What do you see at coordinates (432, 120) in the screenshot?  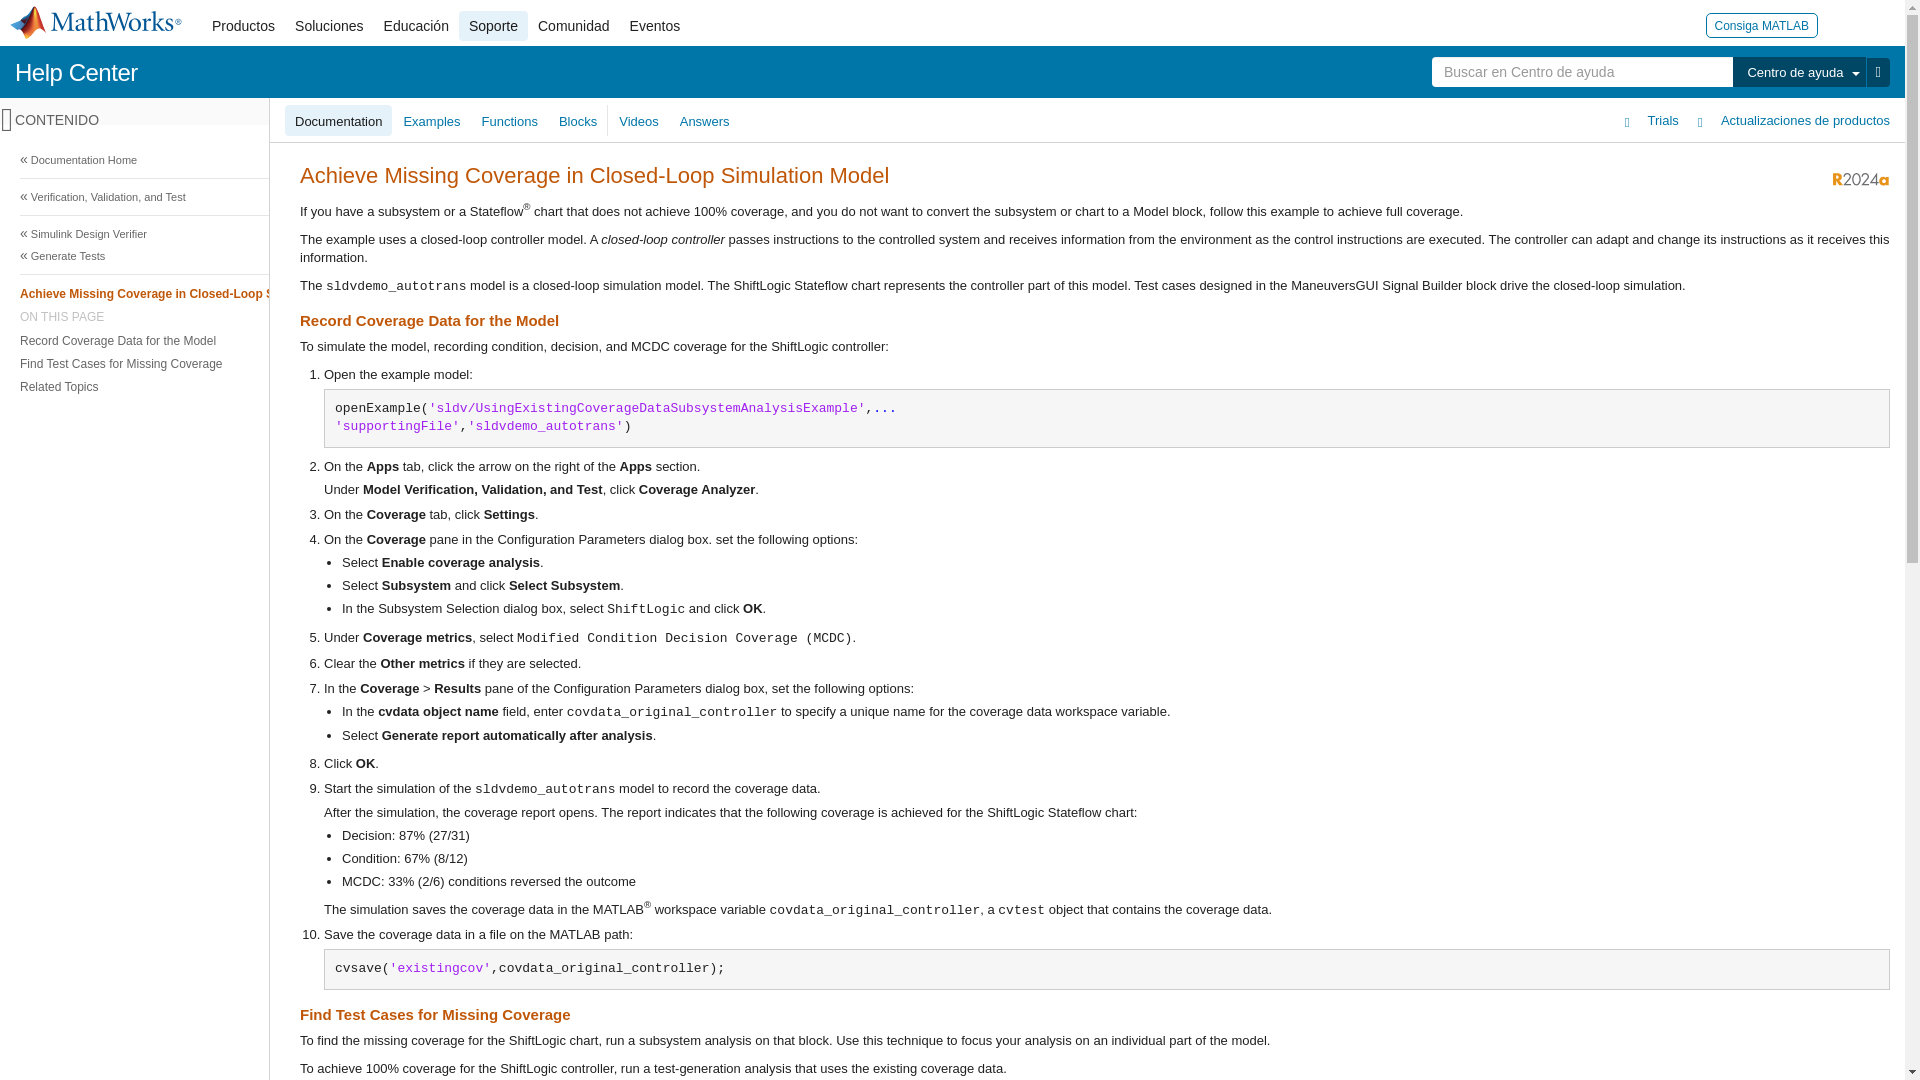 I see `Examples` at bounding box center [432, 120].